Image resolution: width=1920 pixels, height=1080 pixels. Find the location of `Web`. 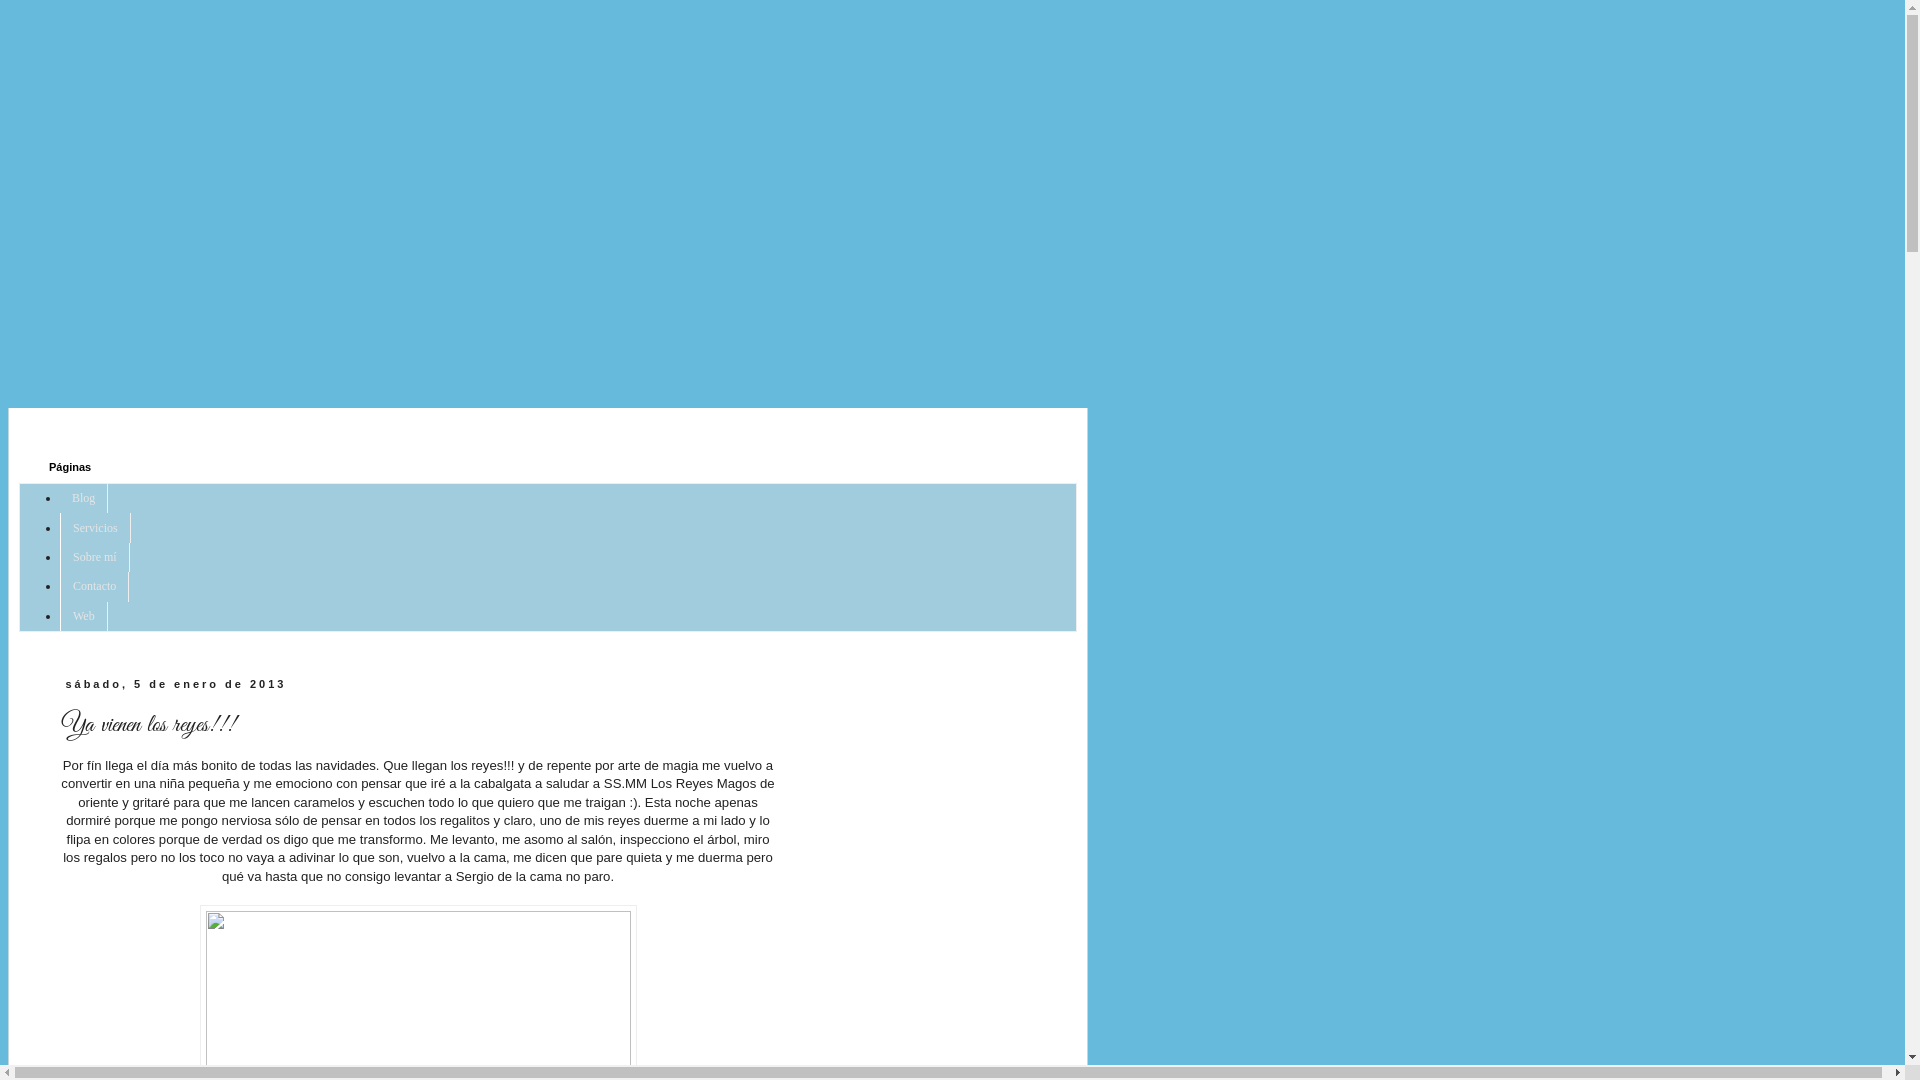

Web is located at coordinates (84, 616).